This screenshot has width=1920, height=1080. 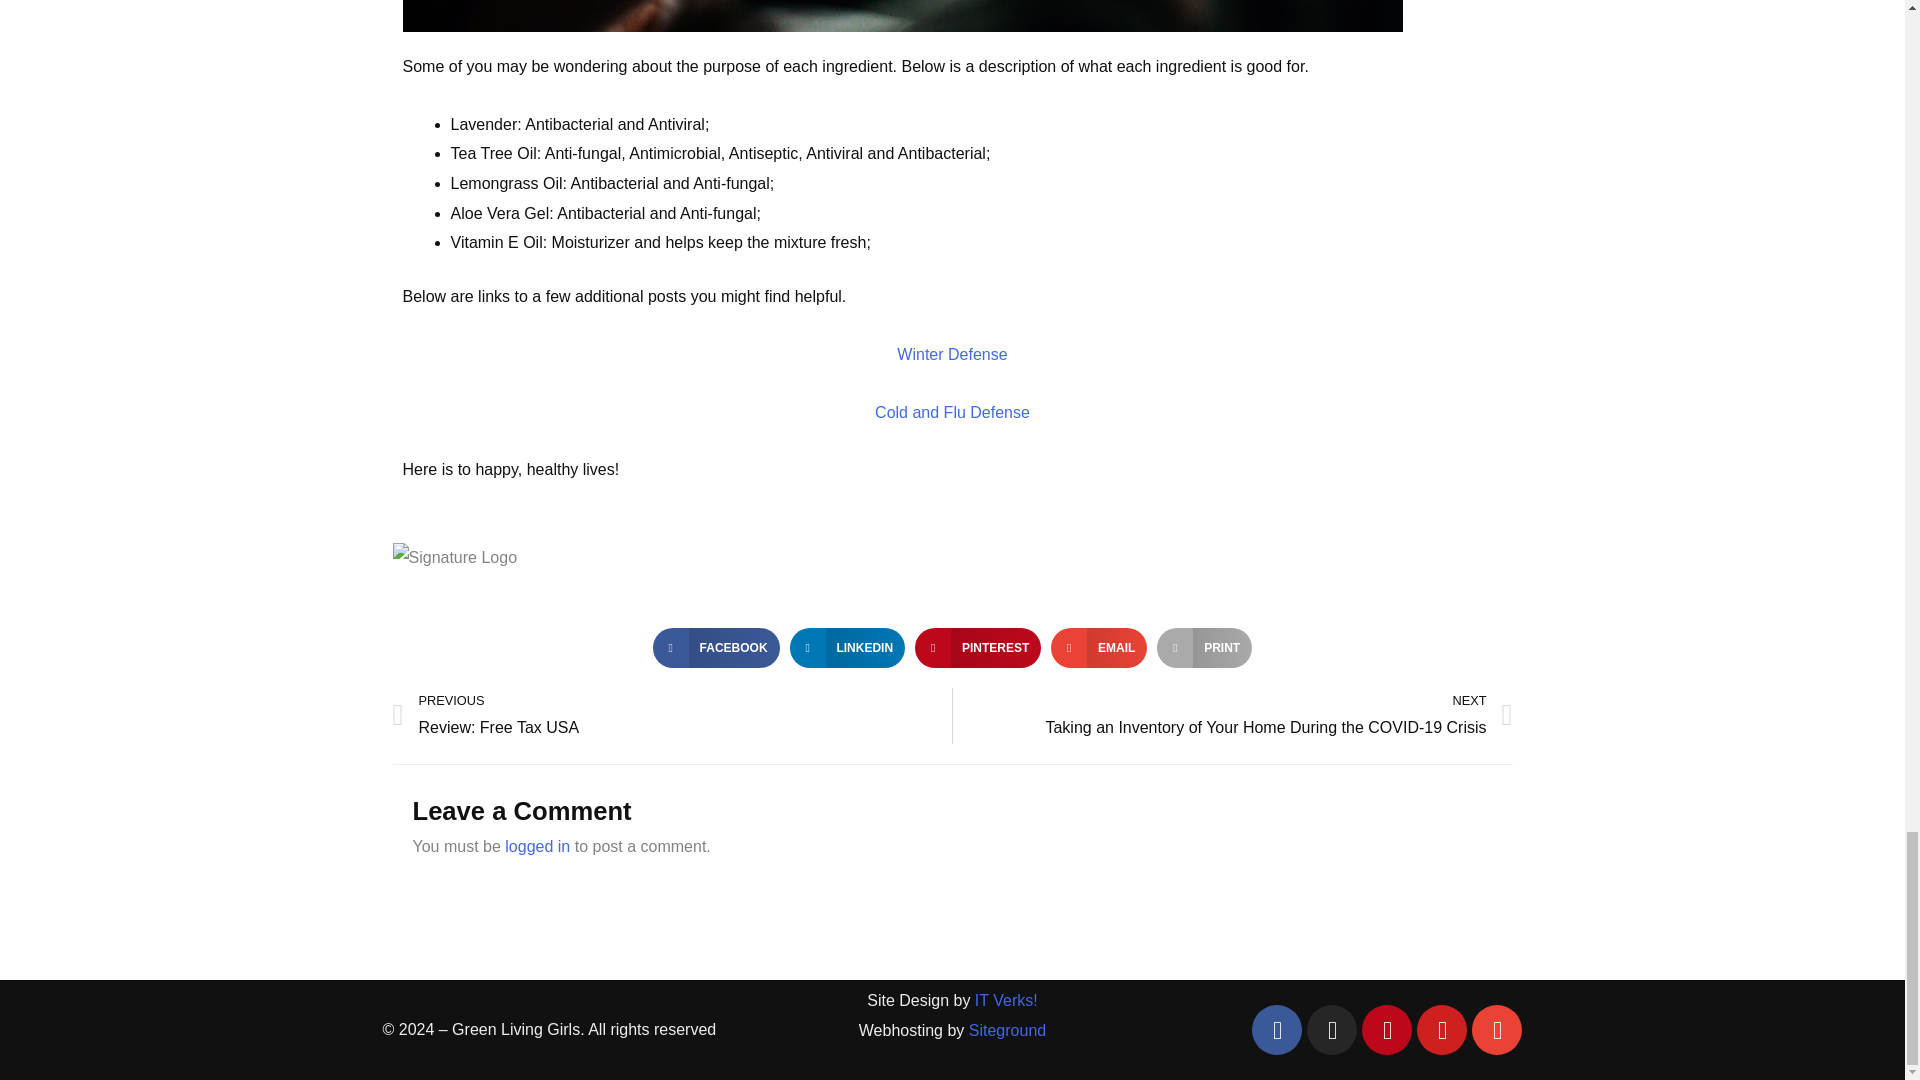 I want to click on Cold and Flu Defense, so click(x=1008, y=1030).